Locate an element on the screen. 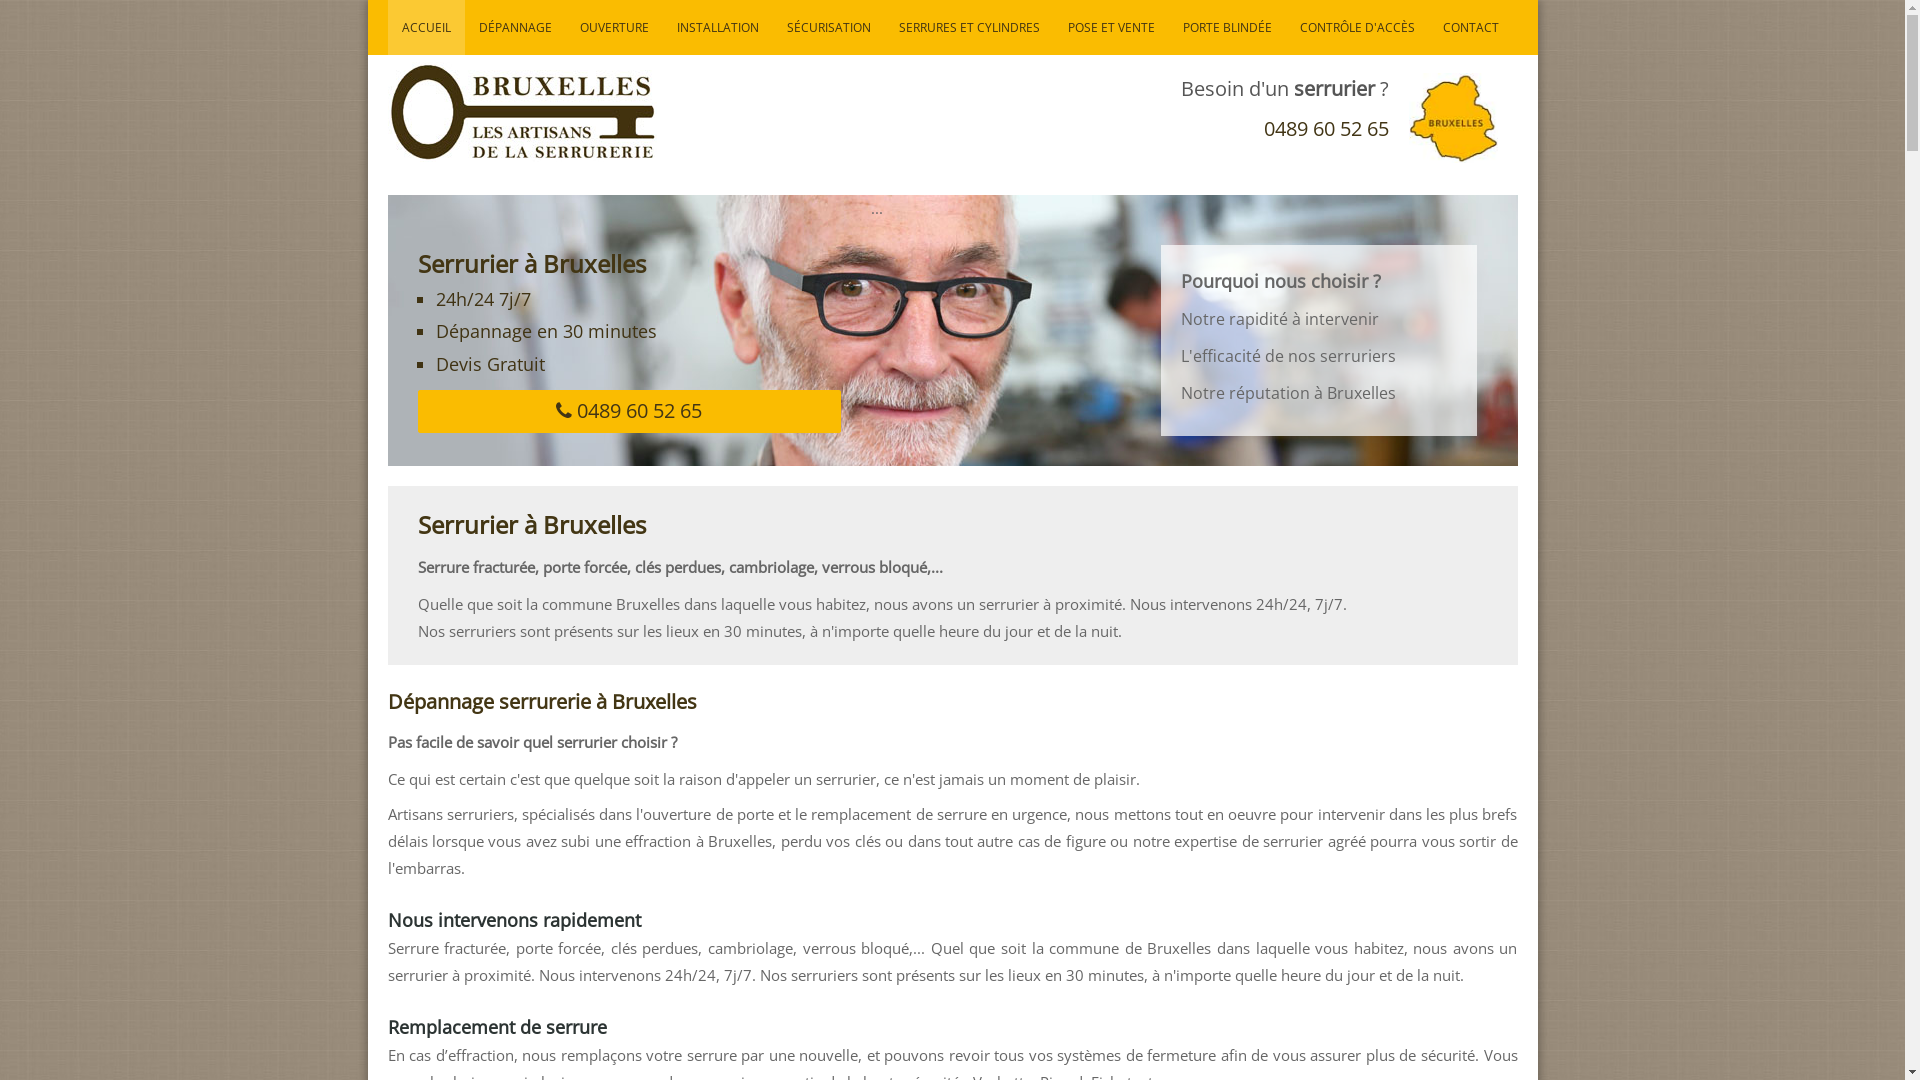 The image size is (1920, 1080). ACCUEIL is located at coordinates (426, 28).